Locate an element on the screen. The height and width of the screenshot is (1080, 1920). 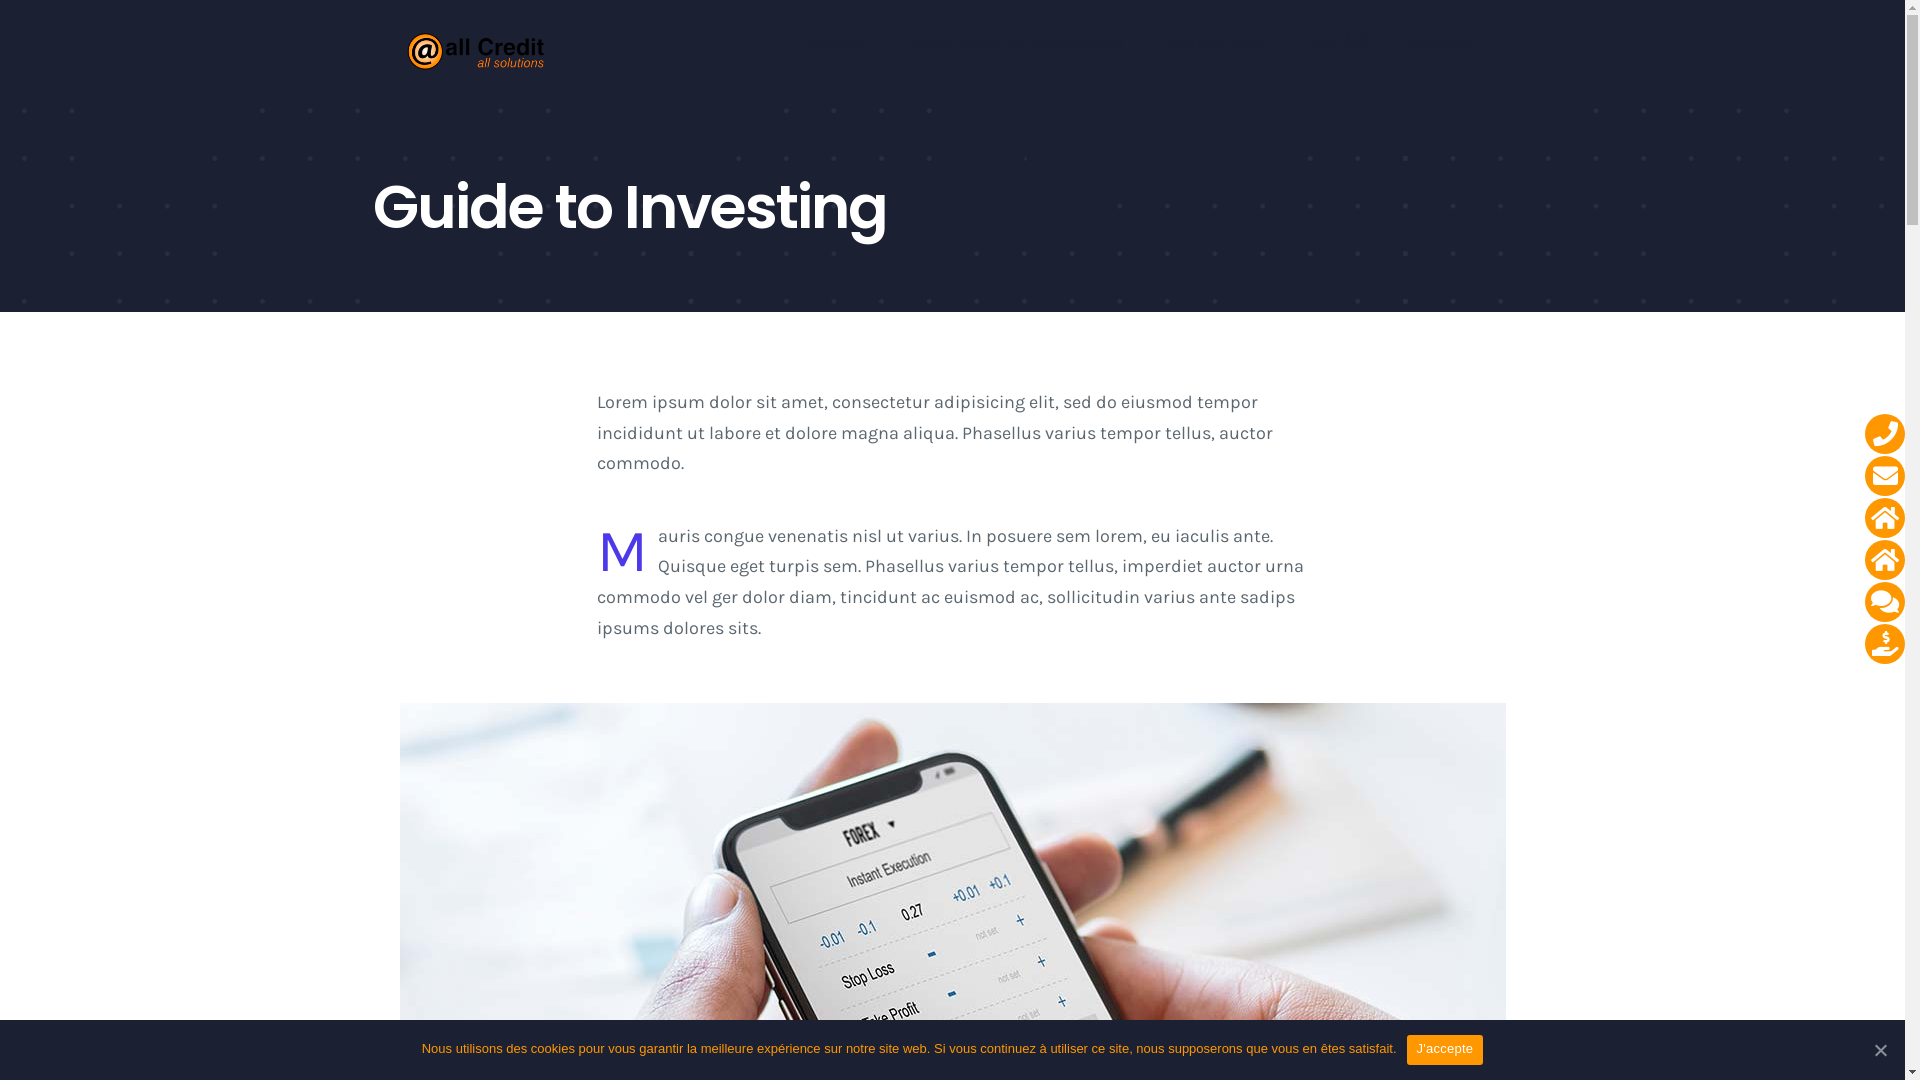
Contact is located at coordinates (1444, 42).